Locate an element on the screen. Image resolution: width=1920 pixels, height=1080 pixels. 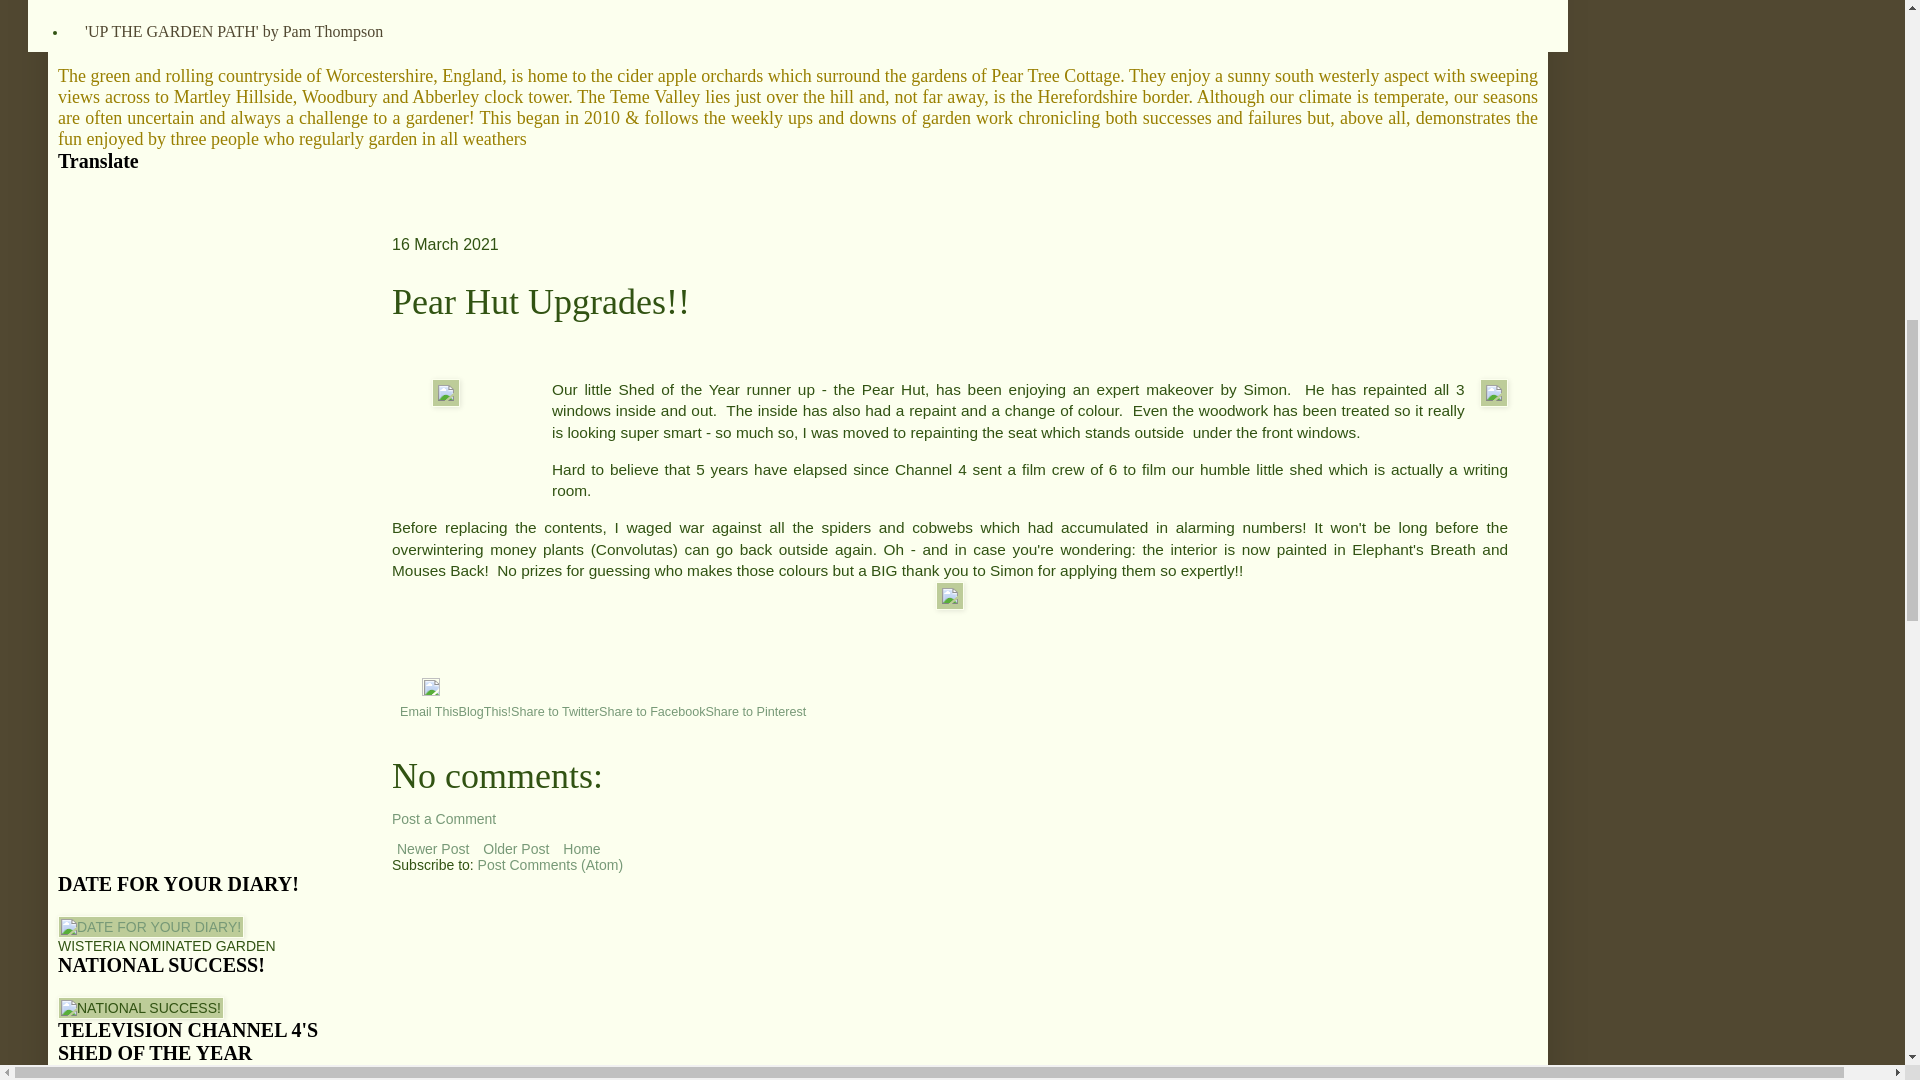
'UP THE GARDEN PATH' by Pam Thompson is located at coordinates (233, 30).